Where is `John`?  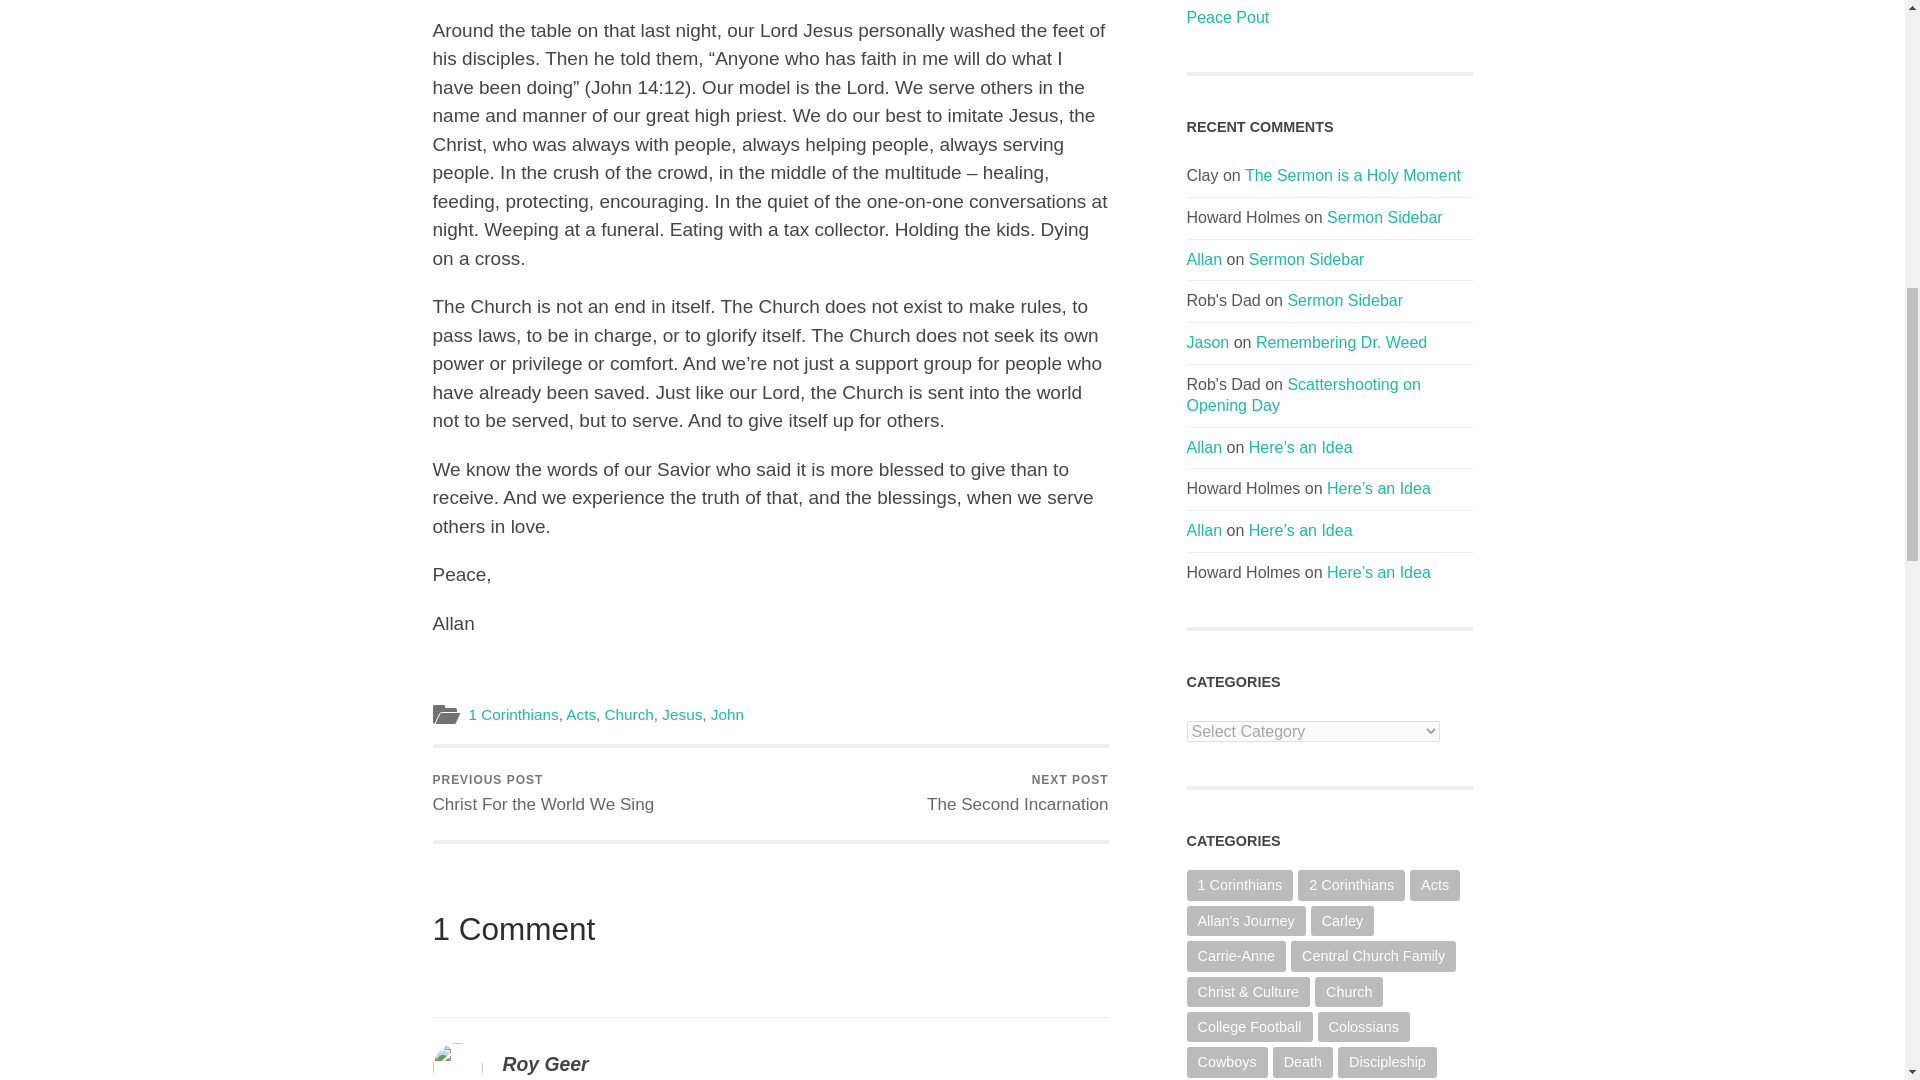 John is located at coordinates (513, 714).